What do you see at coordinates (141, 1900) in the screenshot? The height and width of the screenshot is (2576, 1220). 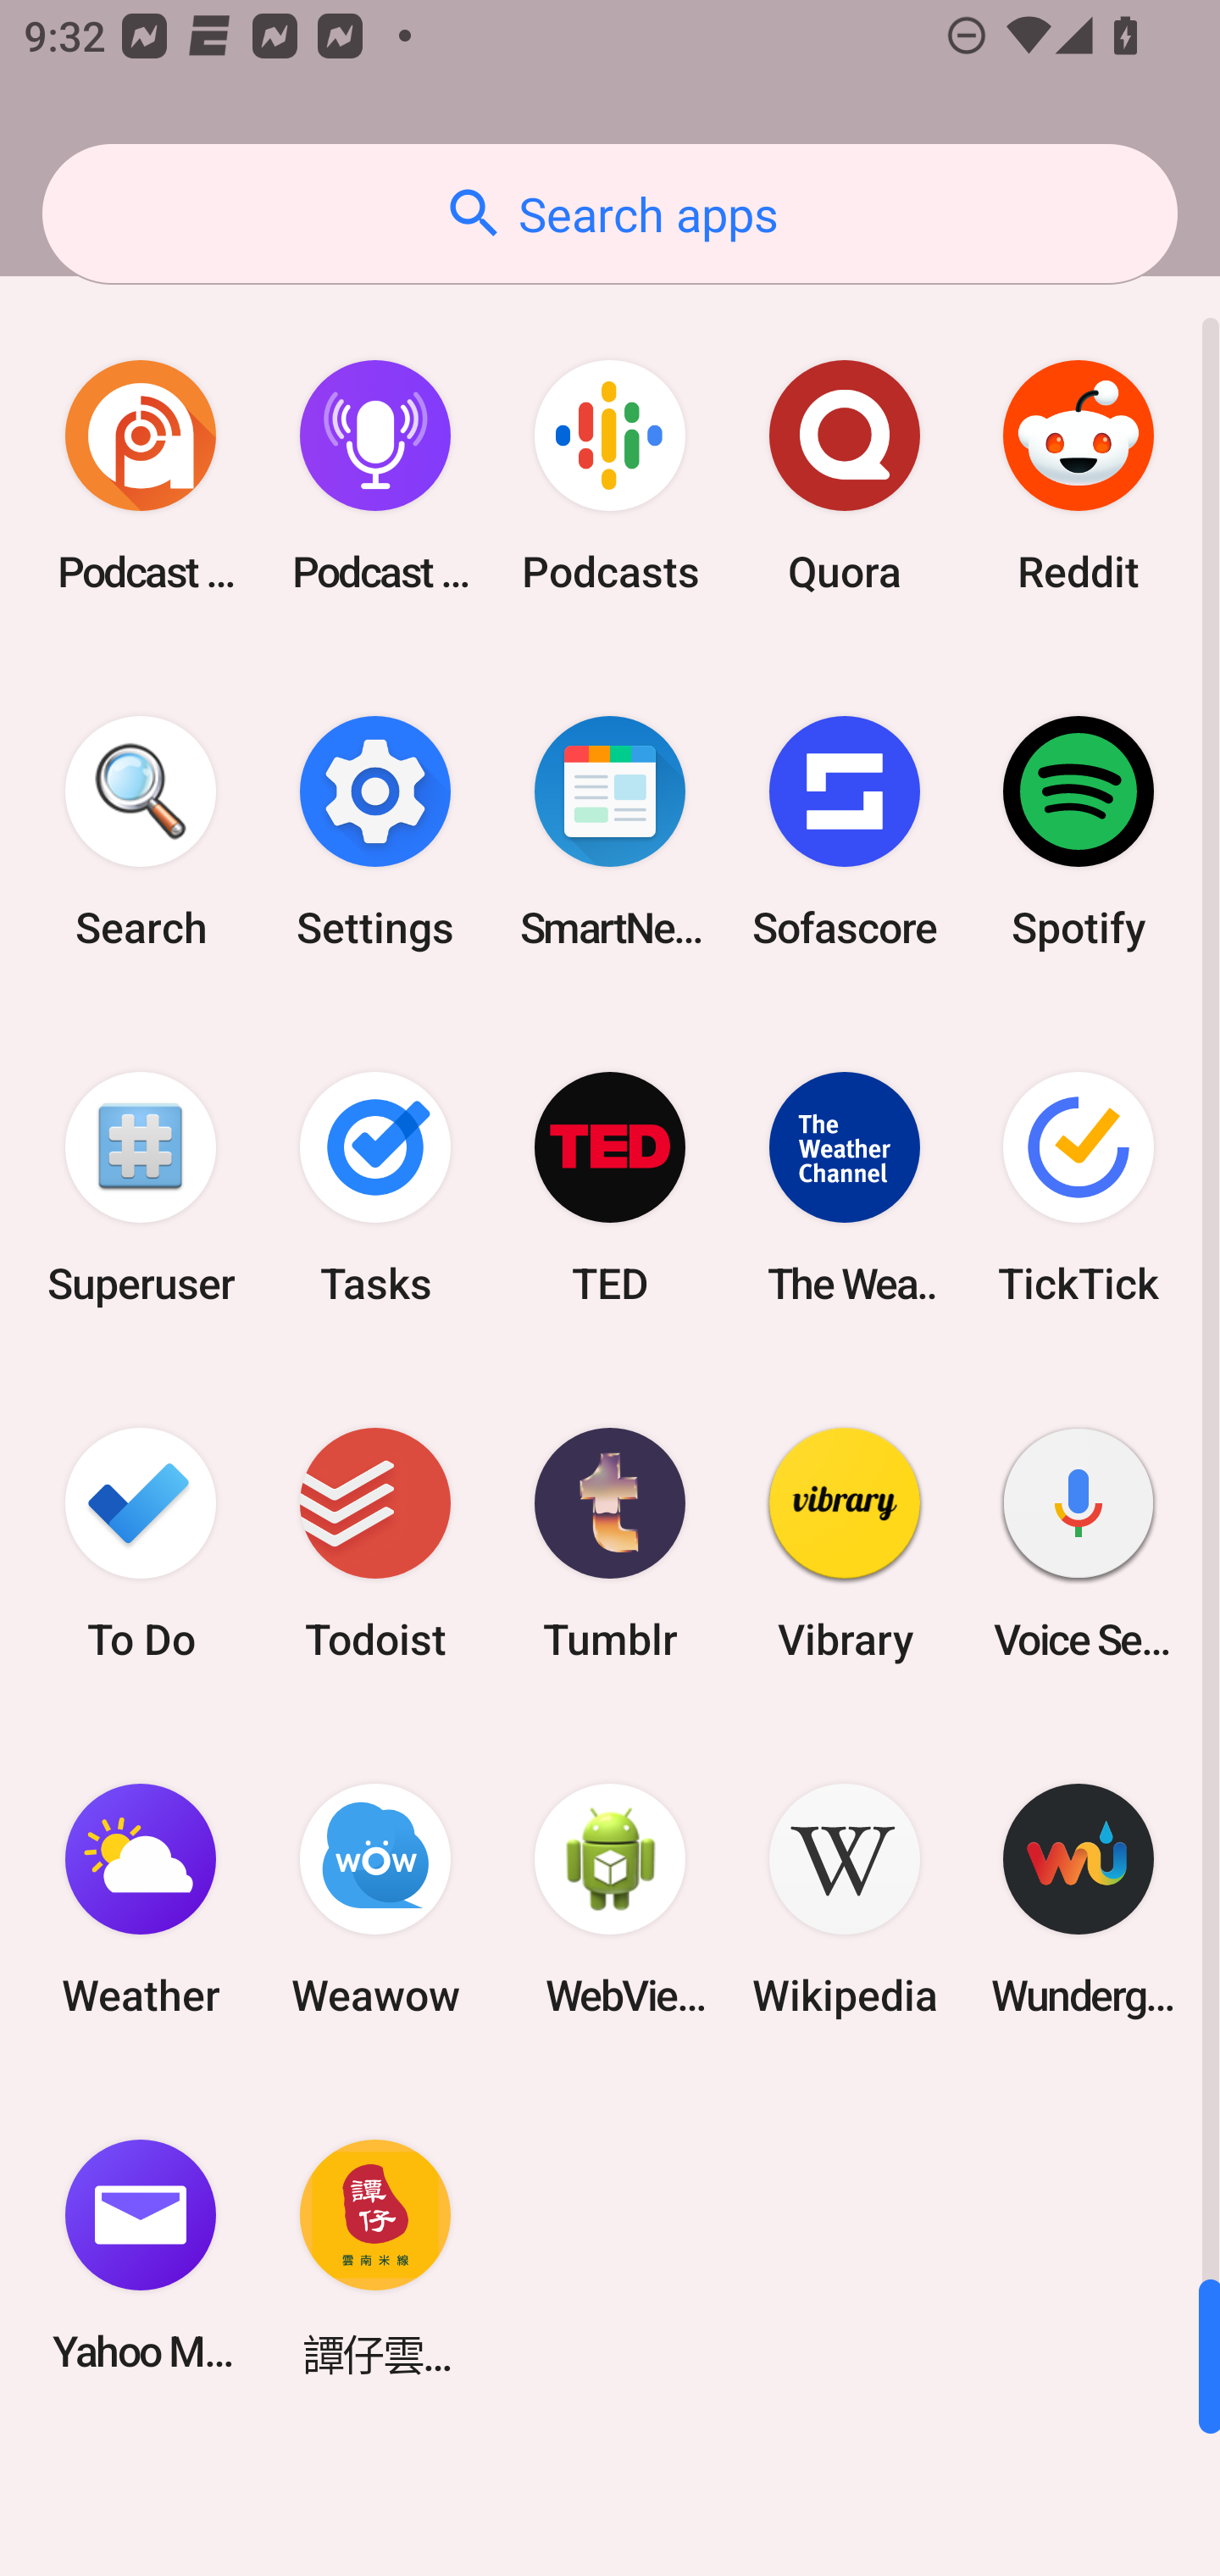 I see `Weather` at bounding box center [141, 1900].